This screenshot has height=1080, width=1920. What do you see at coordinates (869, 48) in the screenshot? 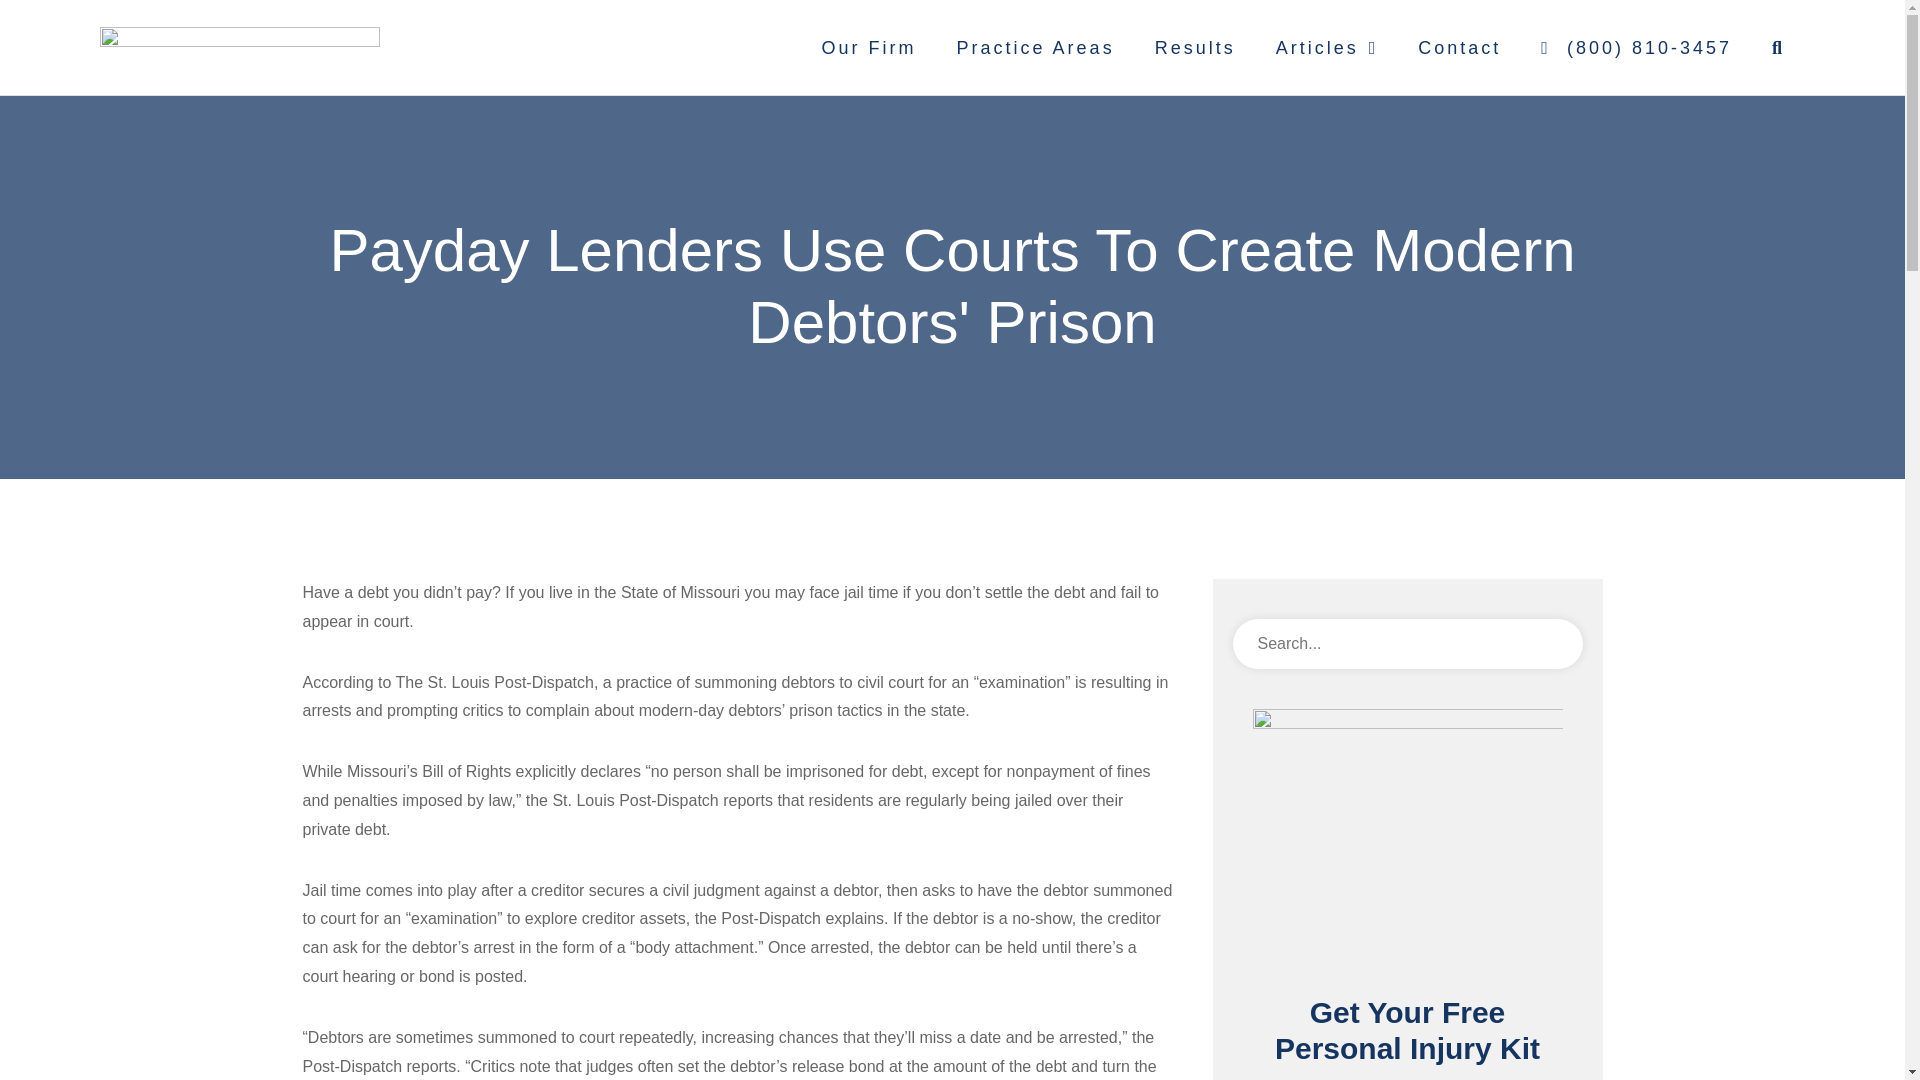
I see `Our Firm` at bounding box center [869, 48].